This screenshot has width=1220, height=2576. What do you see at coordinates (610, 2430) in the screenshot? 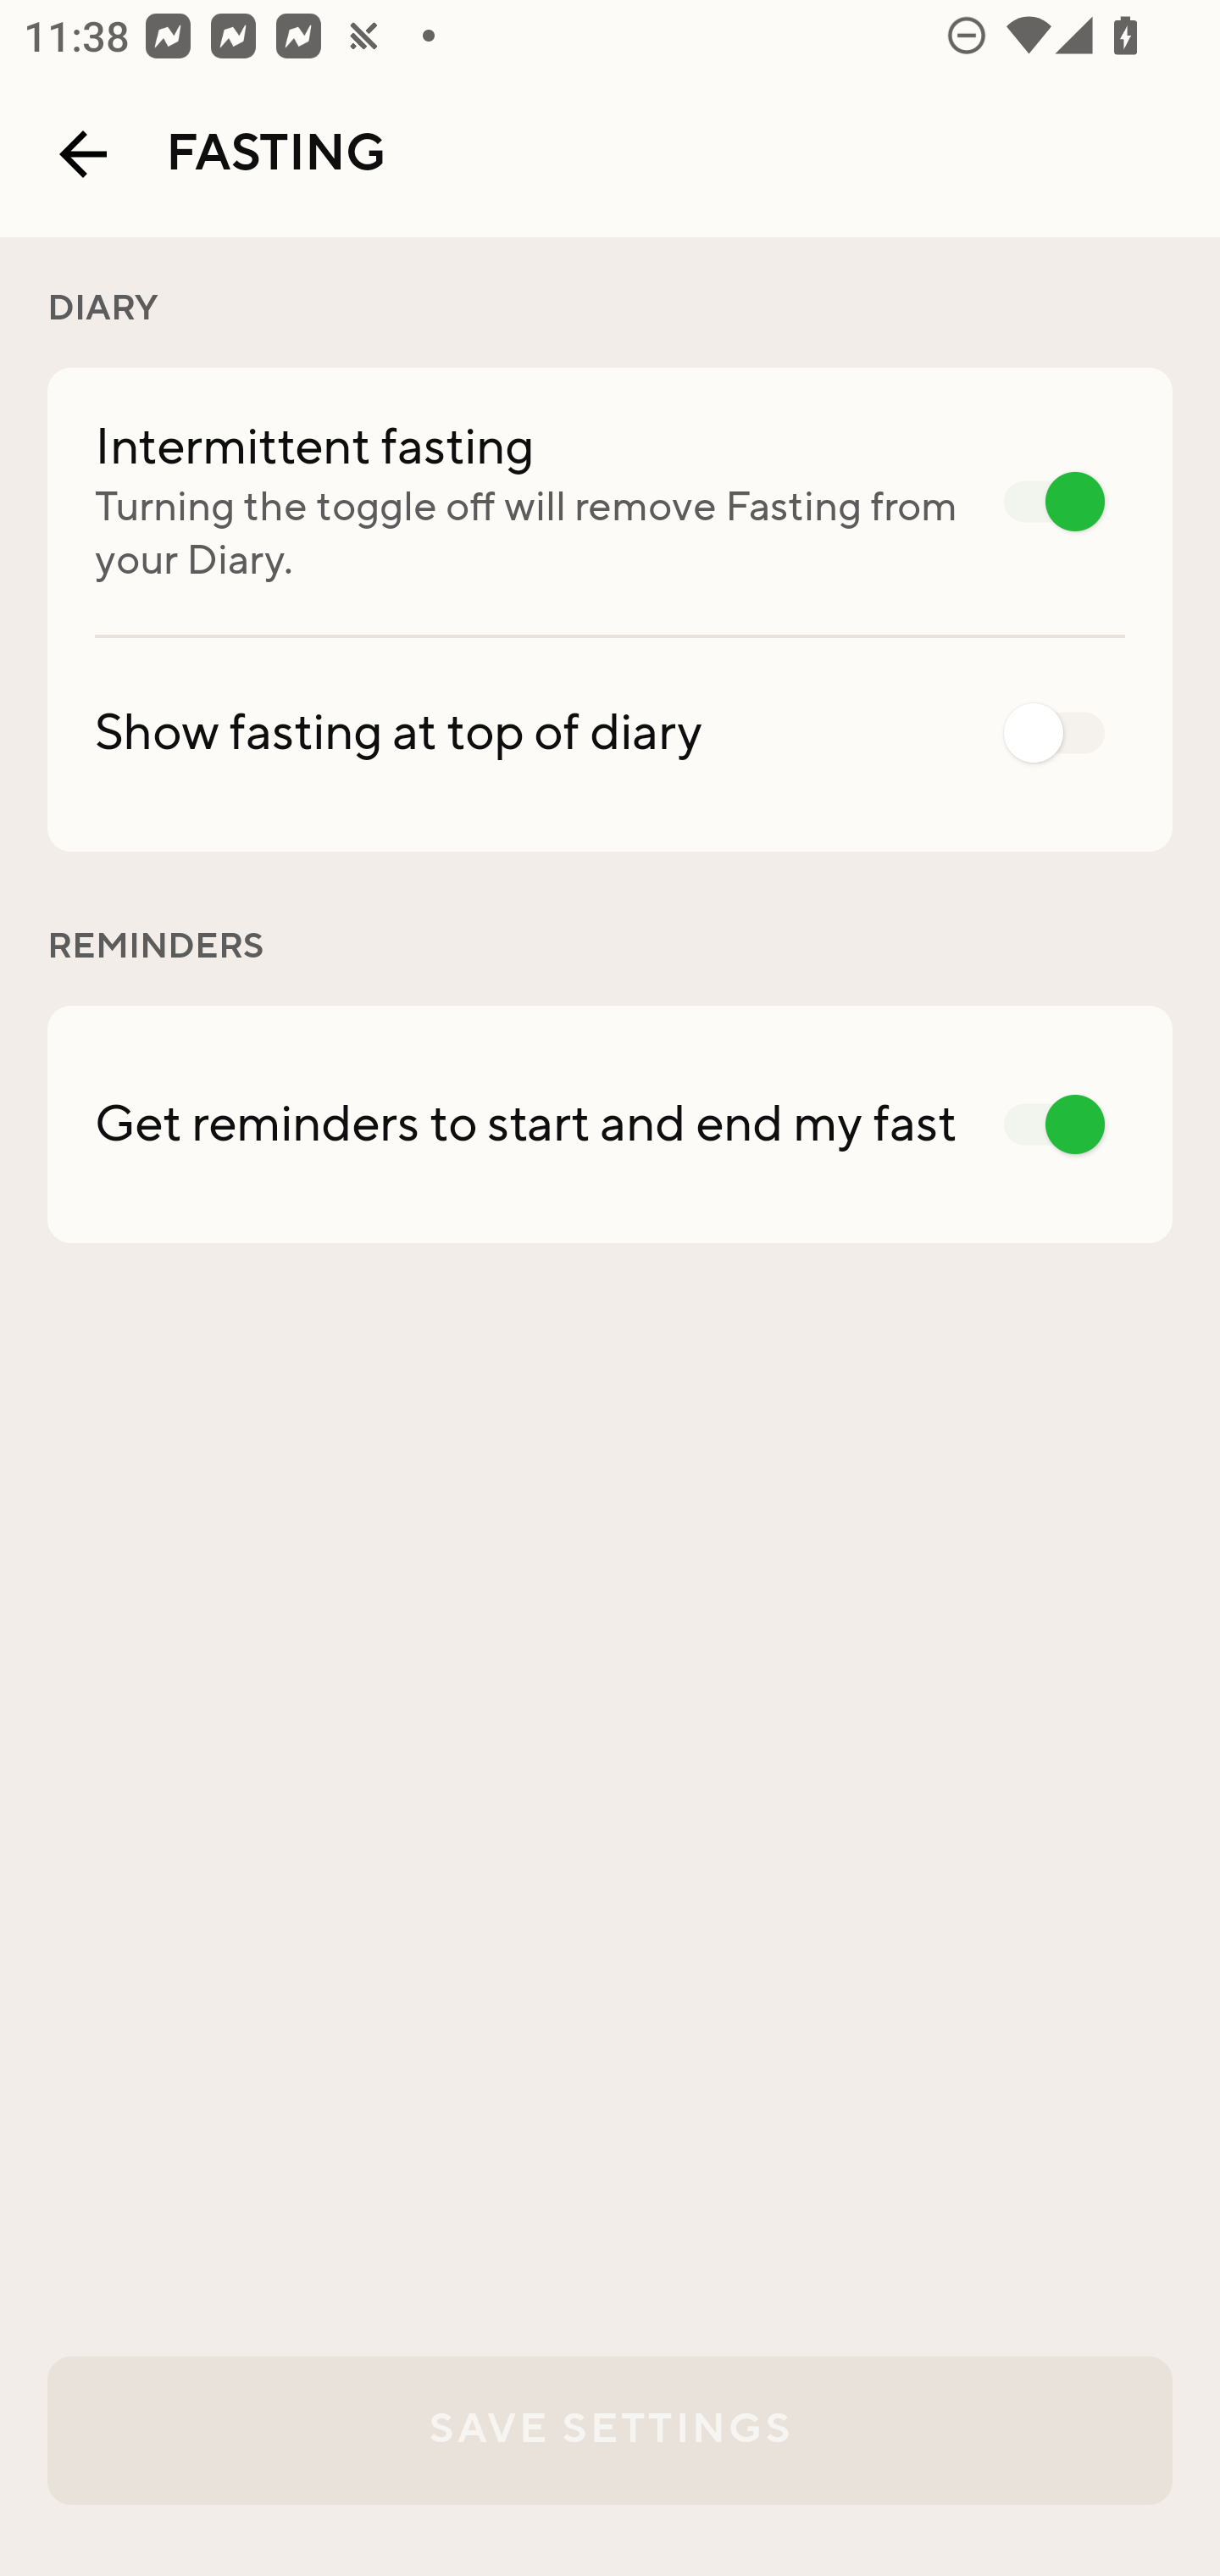
I see `SAVE SETTINGS` at bounding box center [610, 2430].